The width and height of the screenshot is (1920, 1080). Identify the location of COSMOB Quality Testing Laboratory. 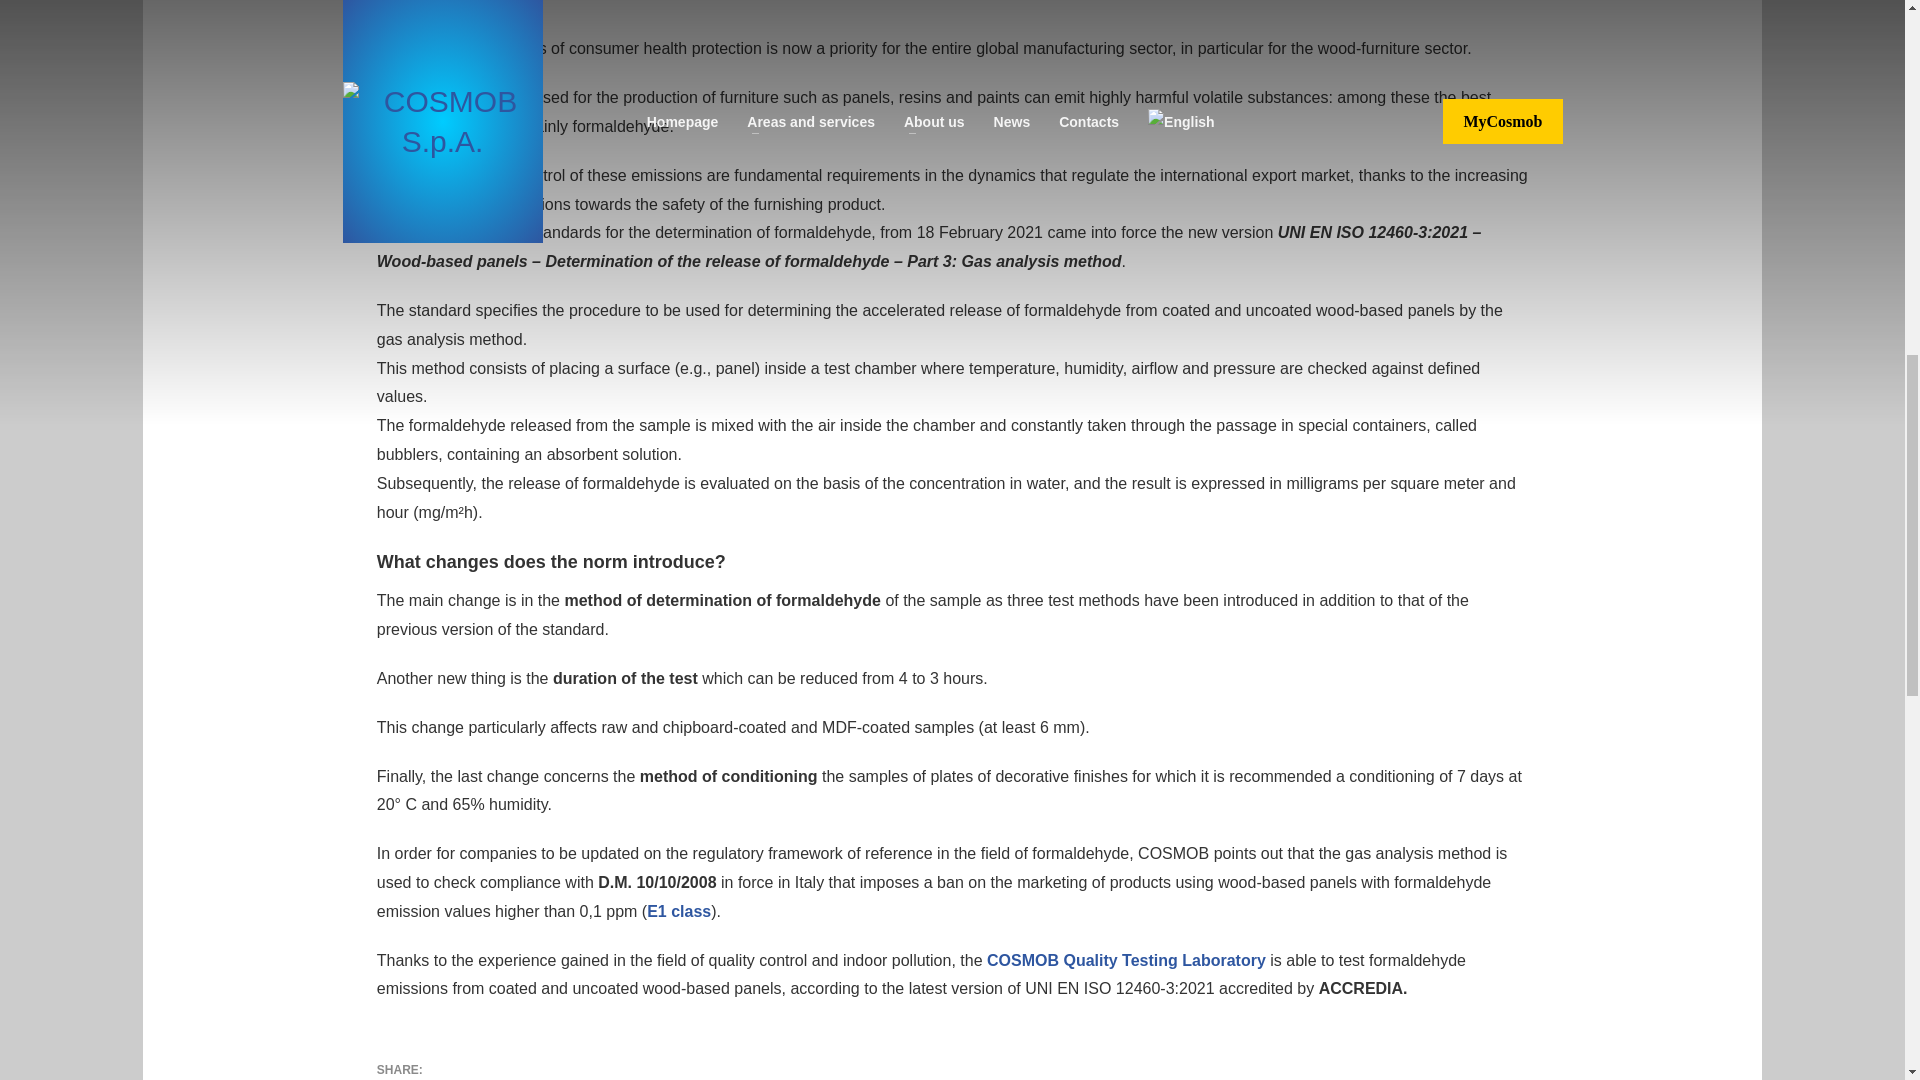
(1128, 960).